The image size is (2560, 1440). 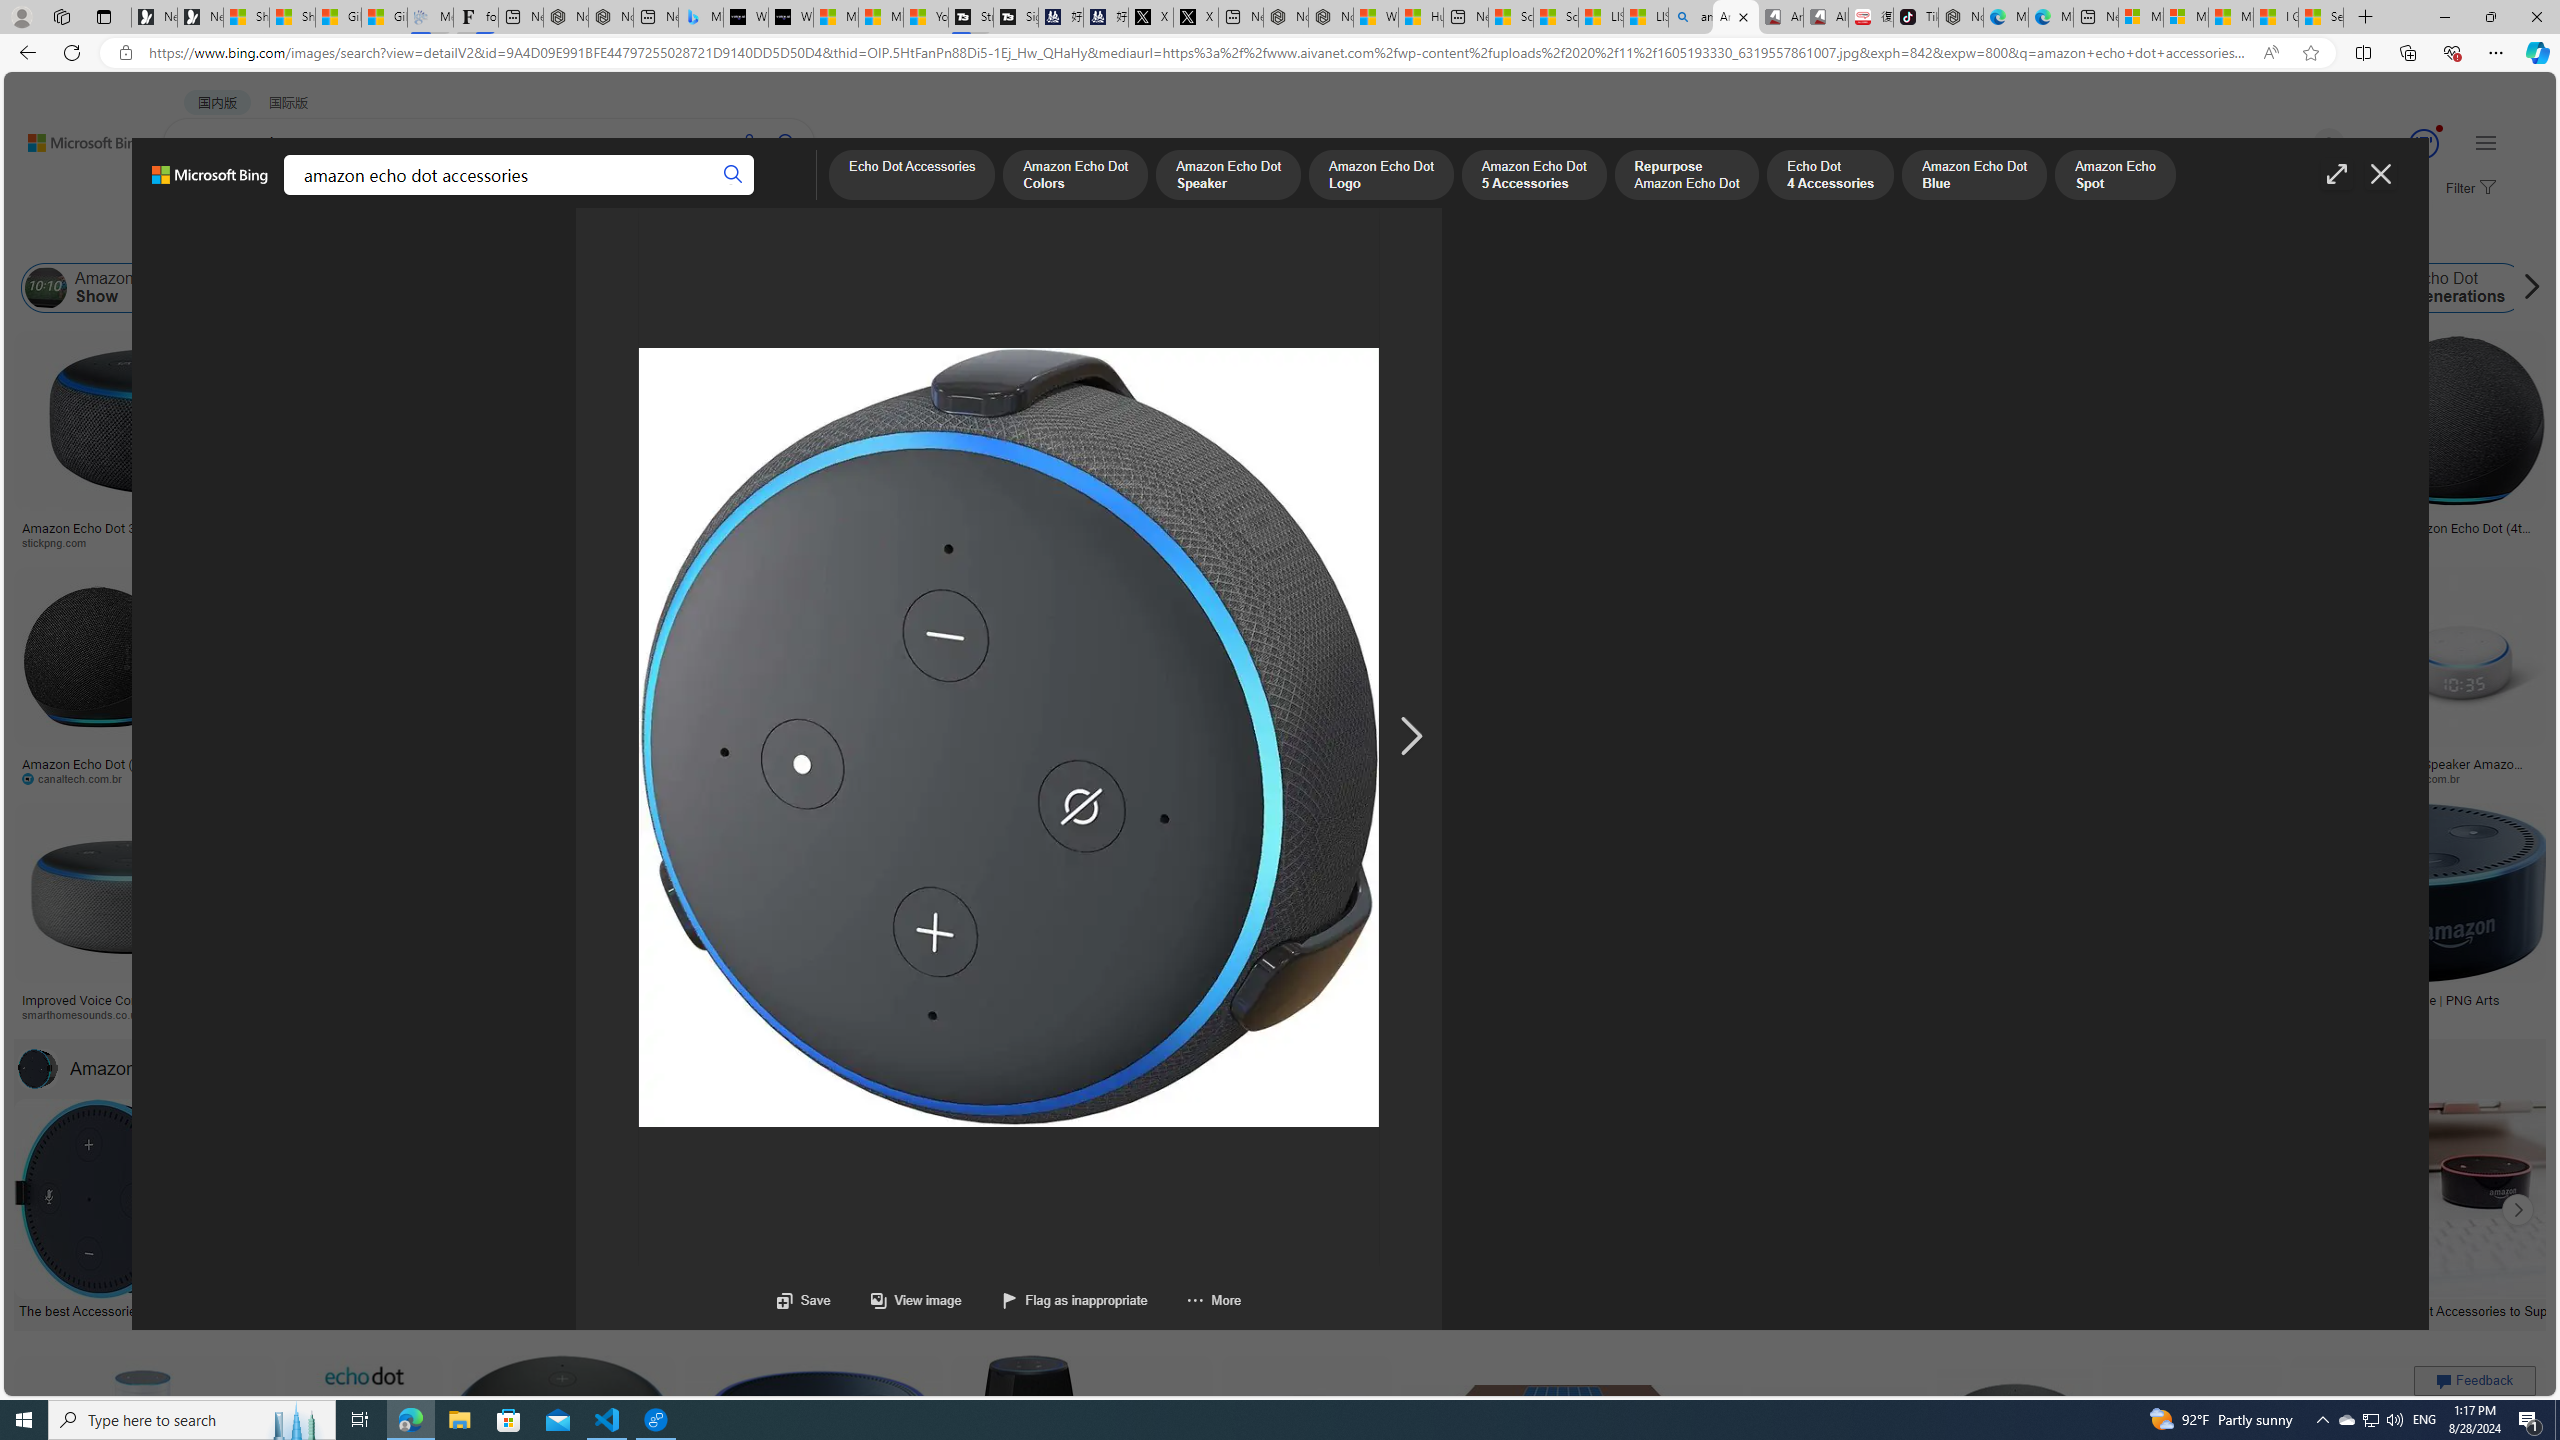 What do you see at coordinates (2055, 543) in the screenshot?
I see `pixabay.com` at bounding box center [2055, 543].